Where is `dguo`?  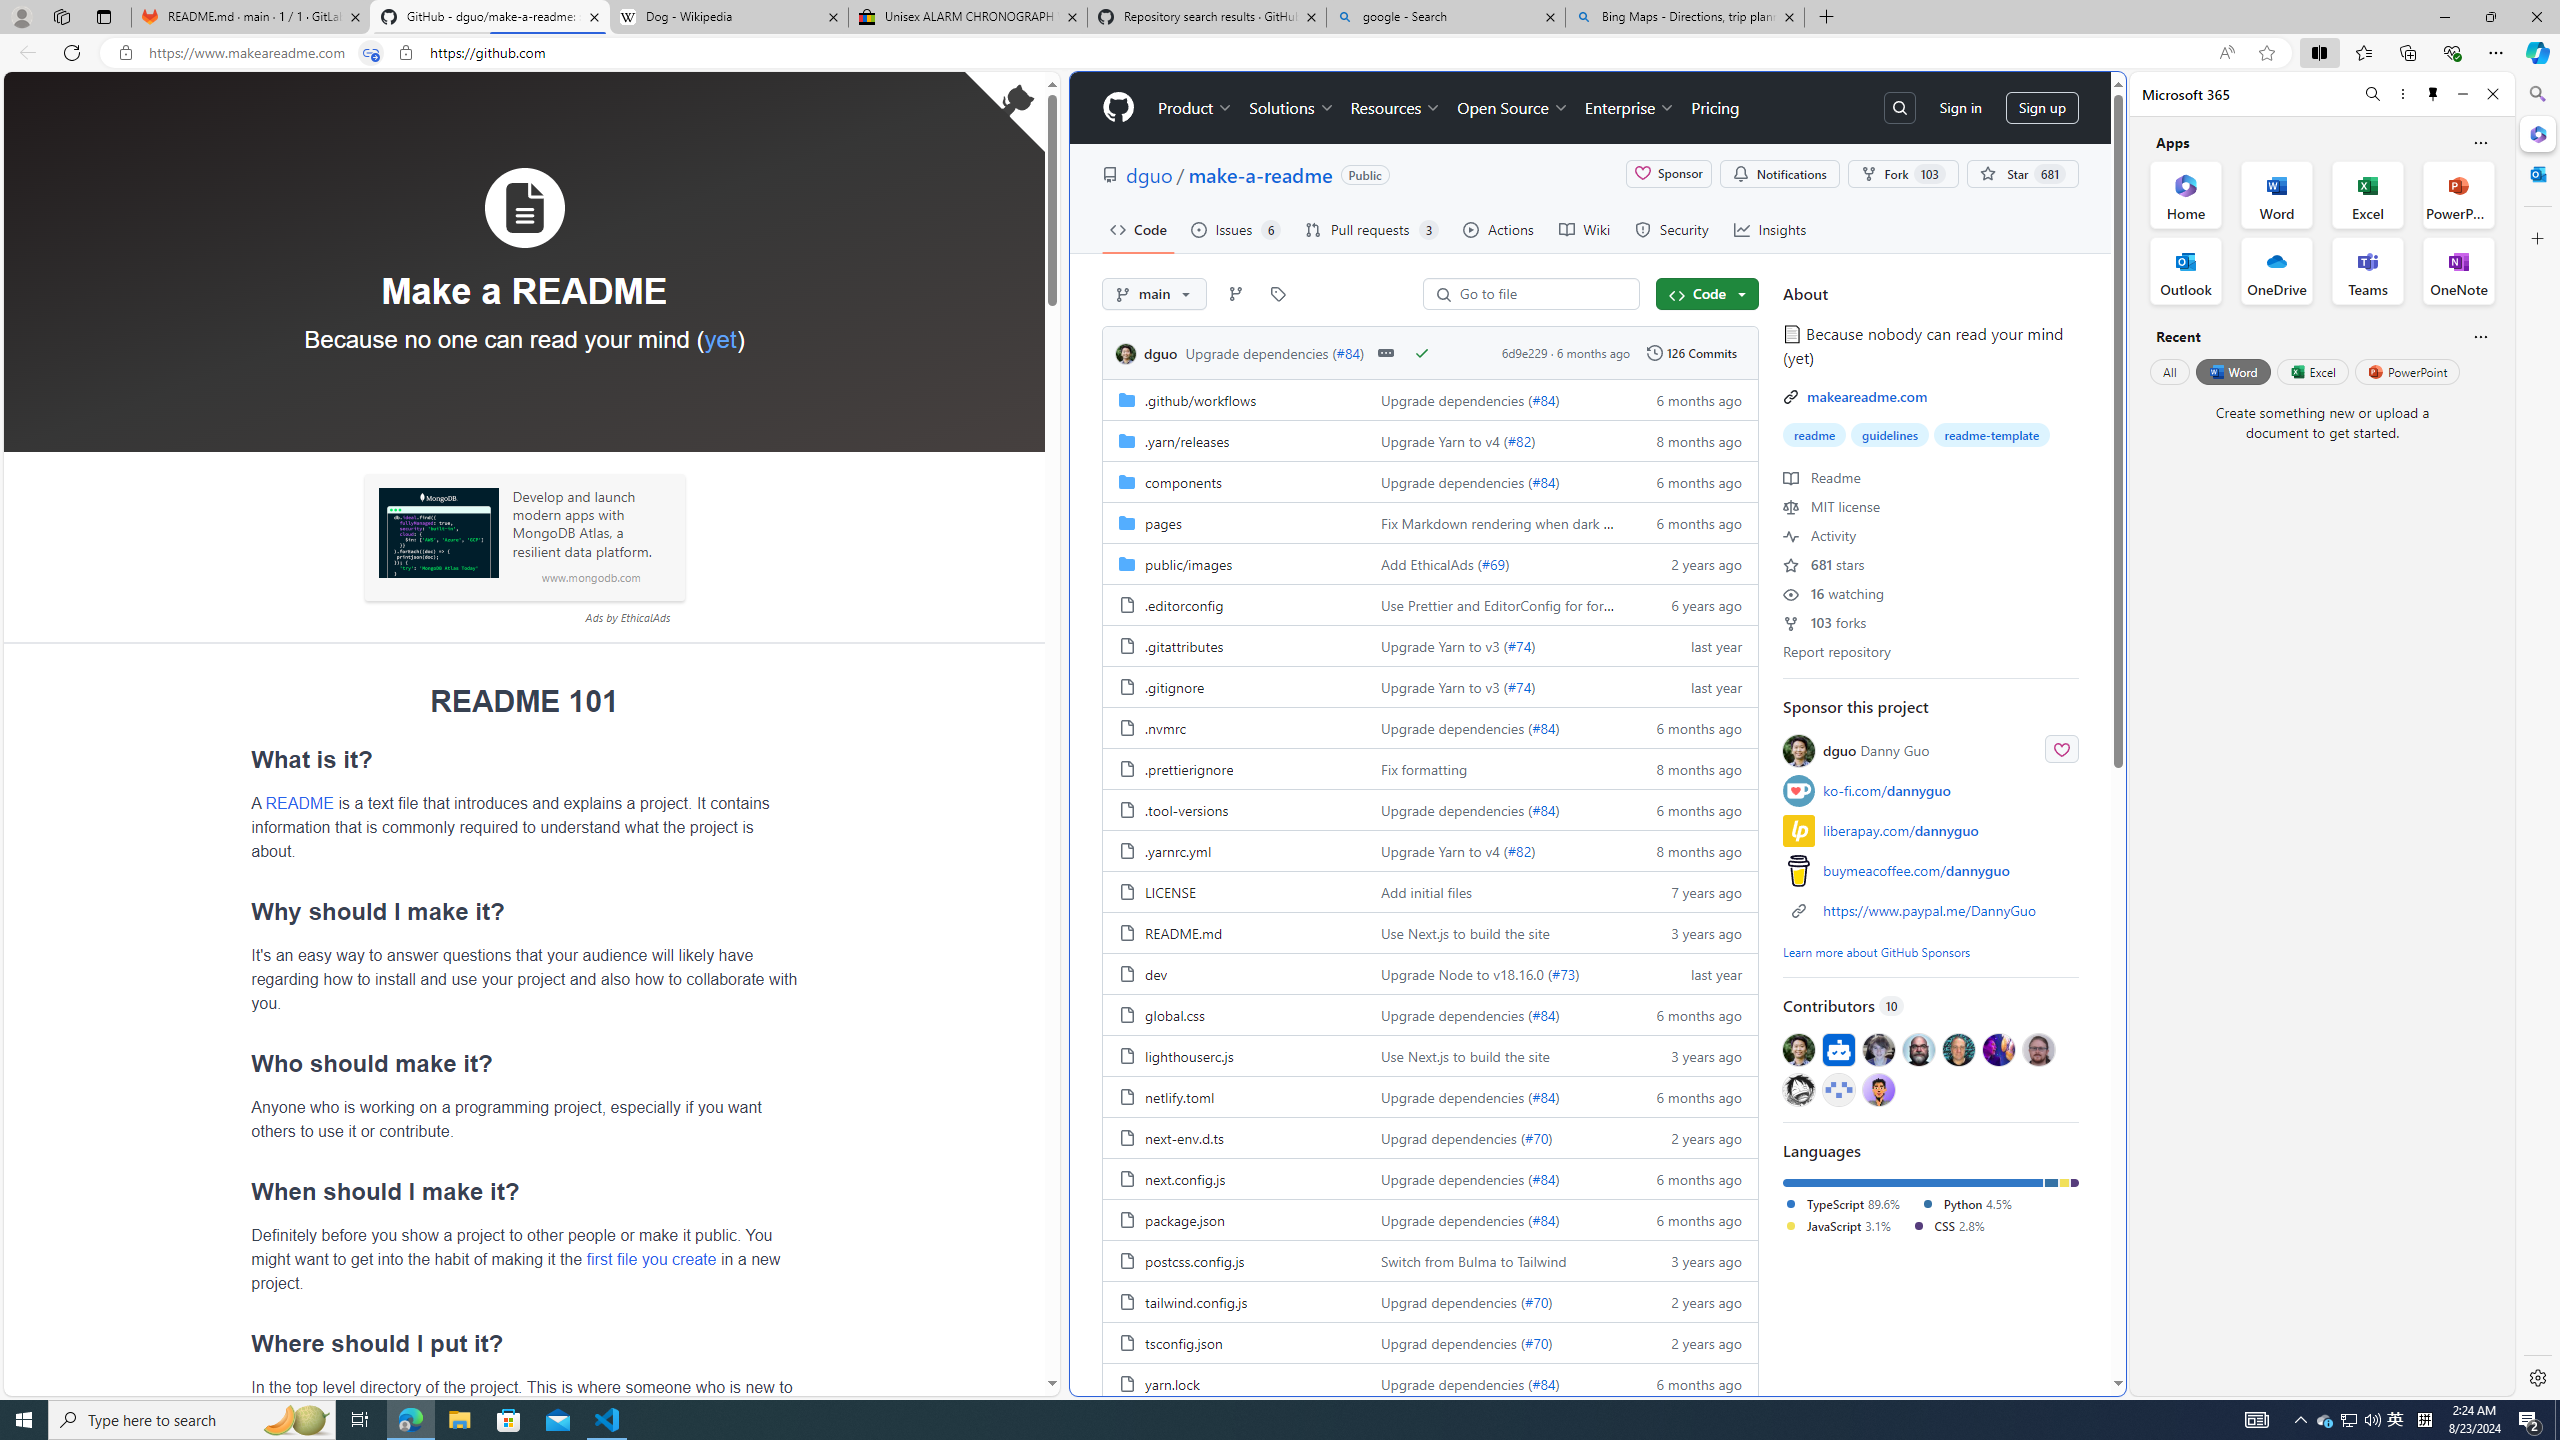 dguo is located at coordinates (1126, 354).